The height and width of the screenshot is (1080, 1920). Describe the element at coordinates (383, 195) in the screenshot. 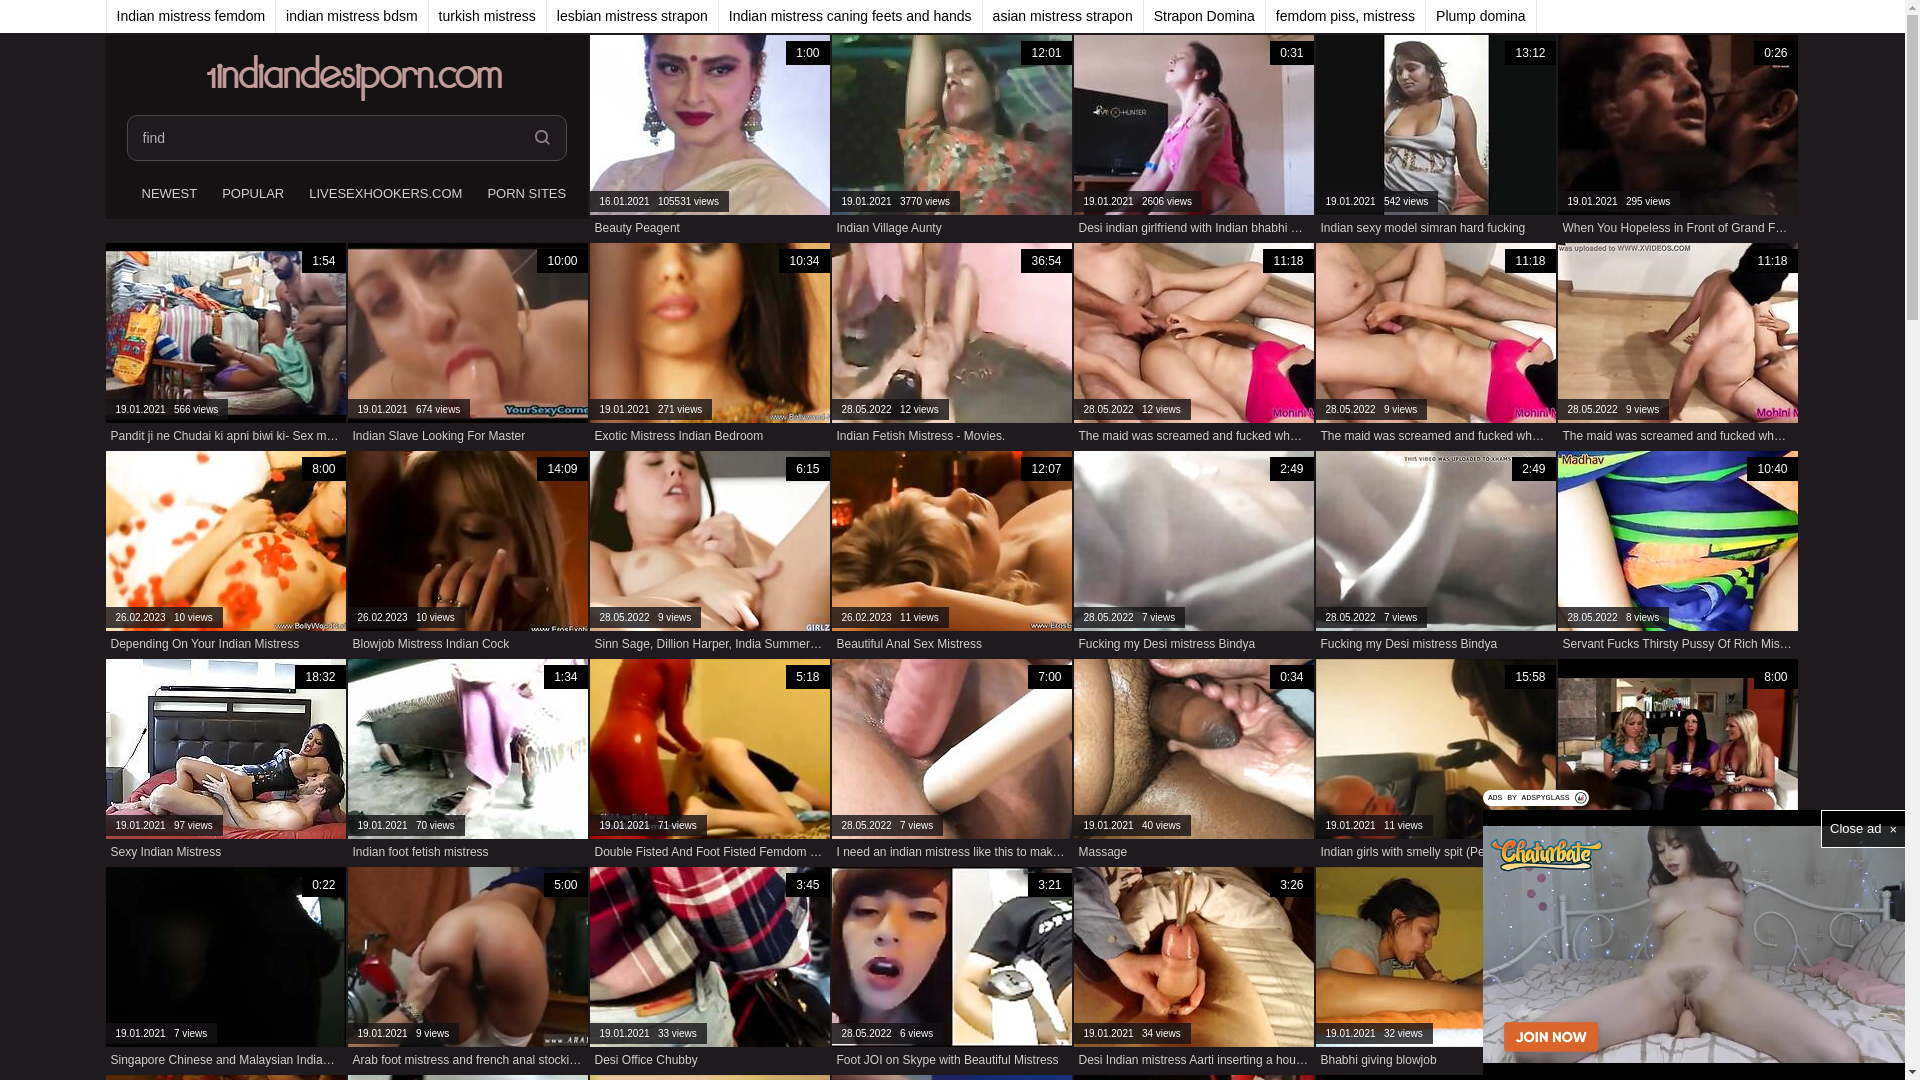

I see `LIVESEXHOOKERS.COM` at that location.